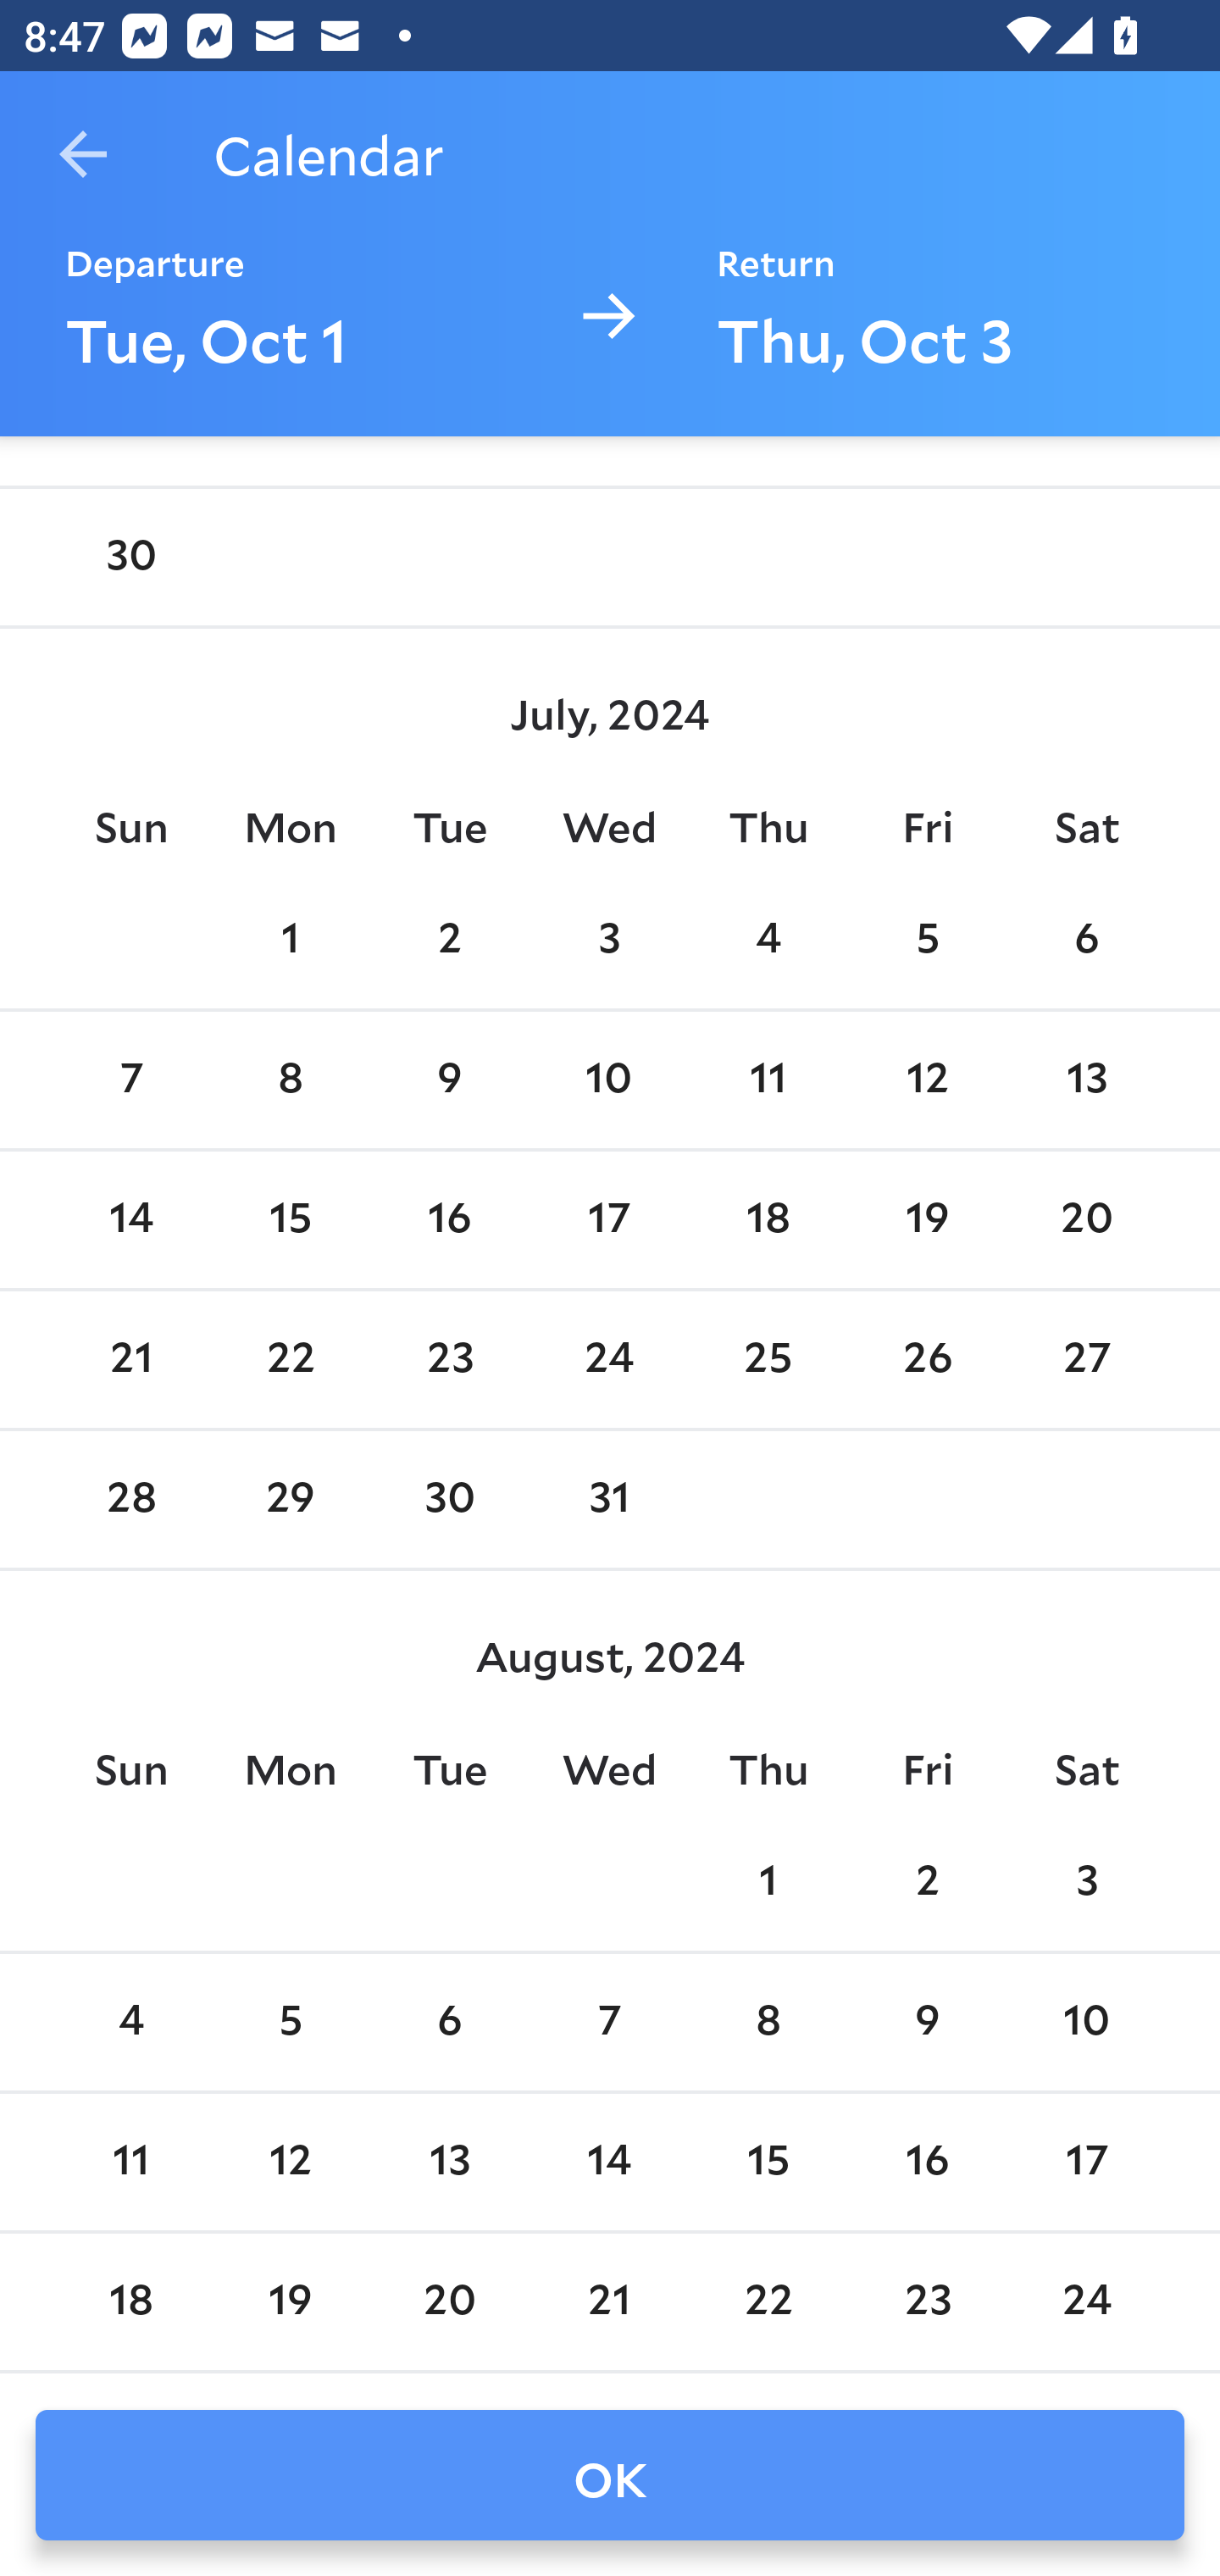  Describe the element at coordinates (130, 556) in the screenshot. I see `30` at that location.